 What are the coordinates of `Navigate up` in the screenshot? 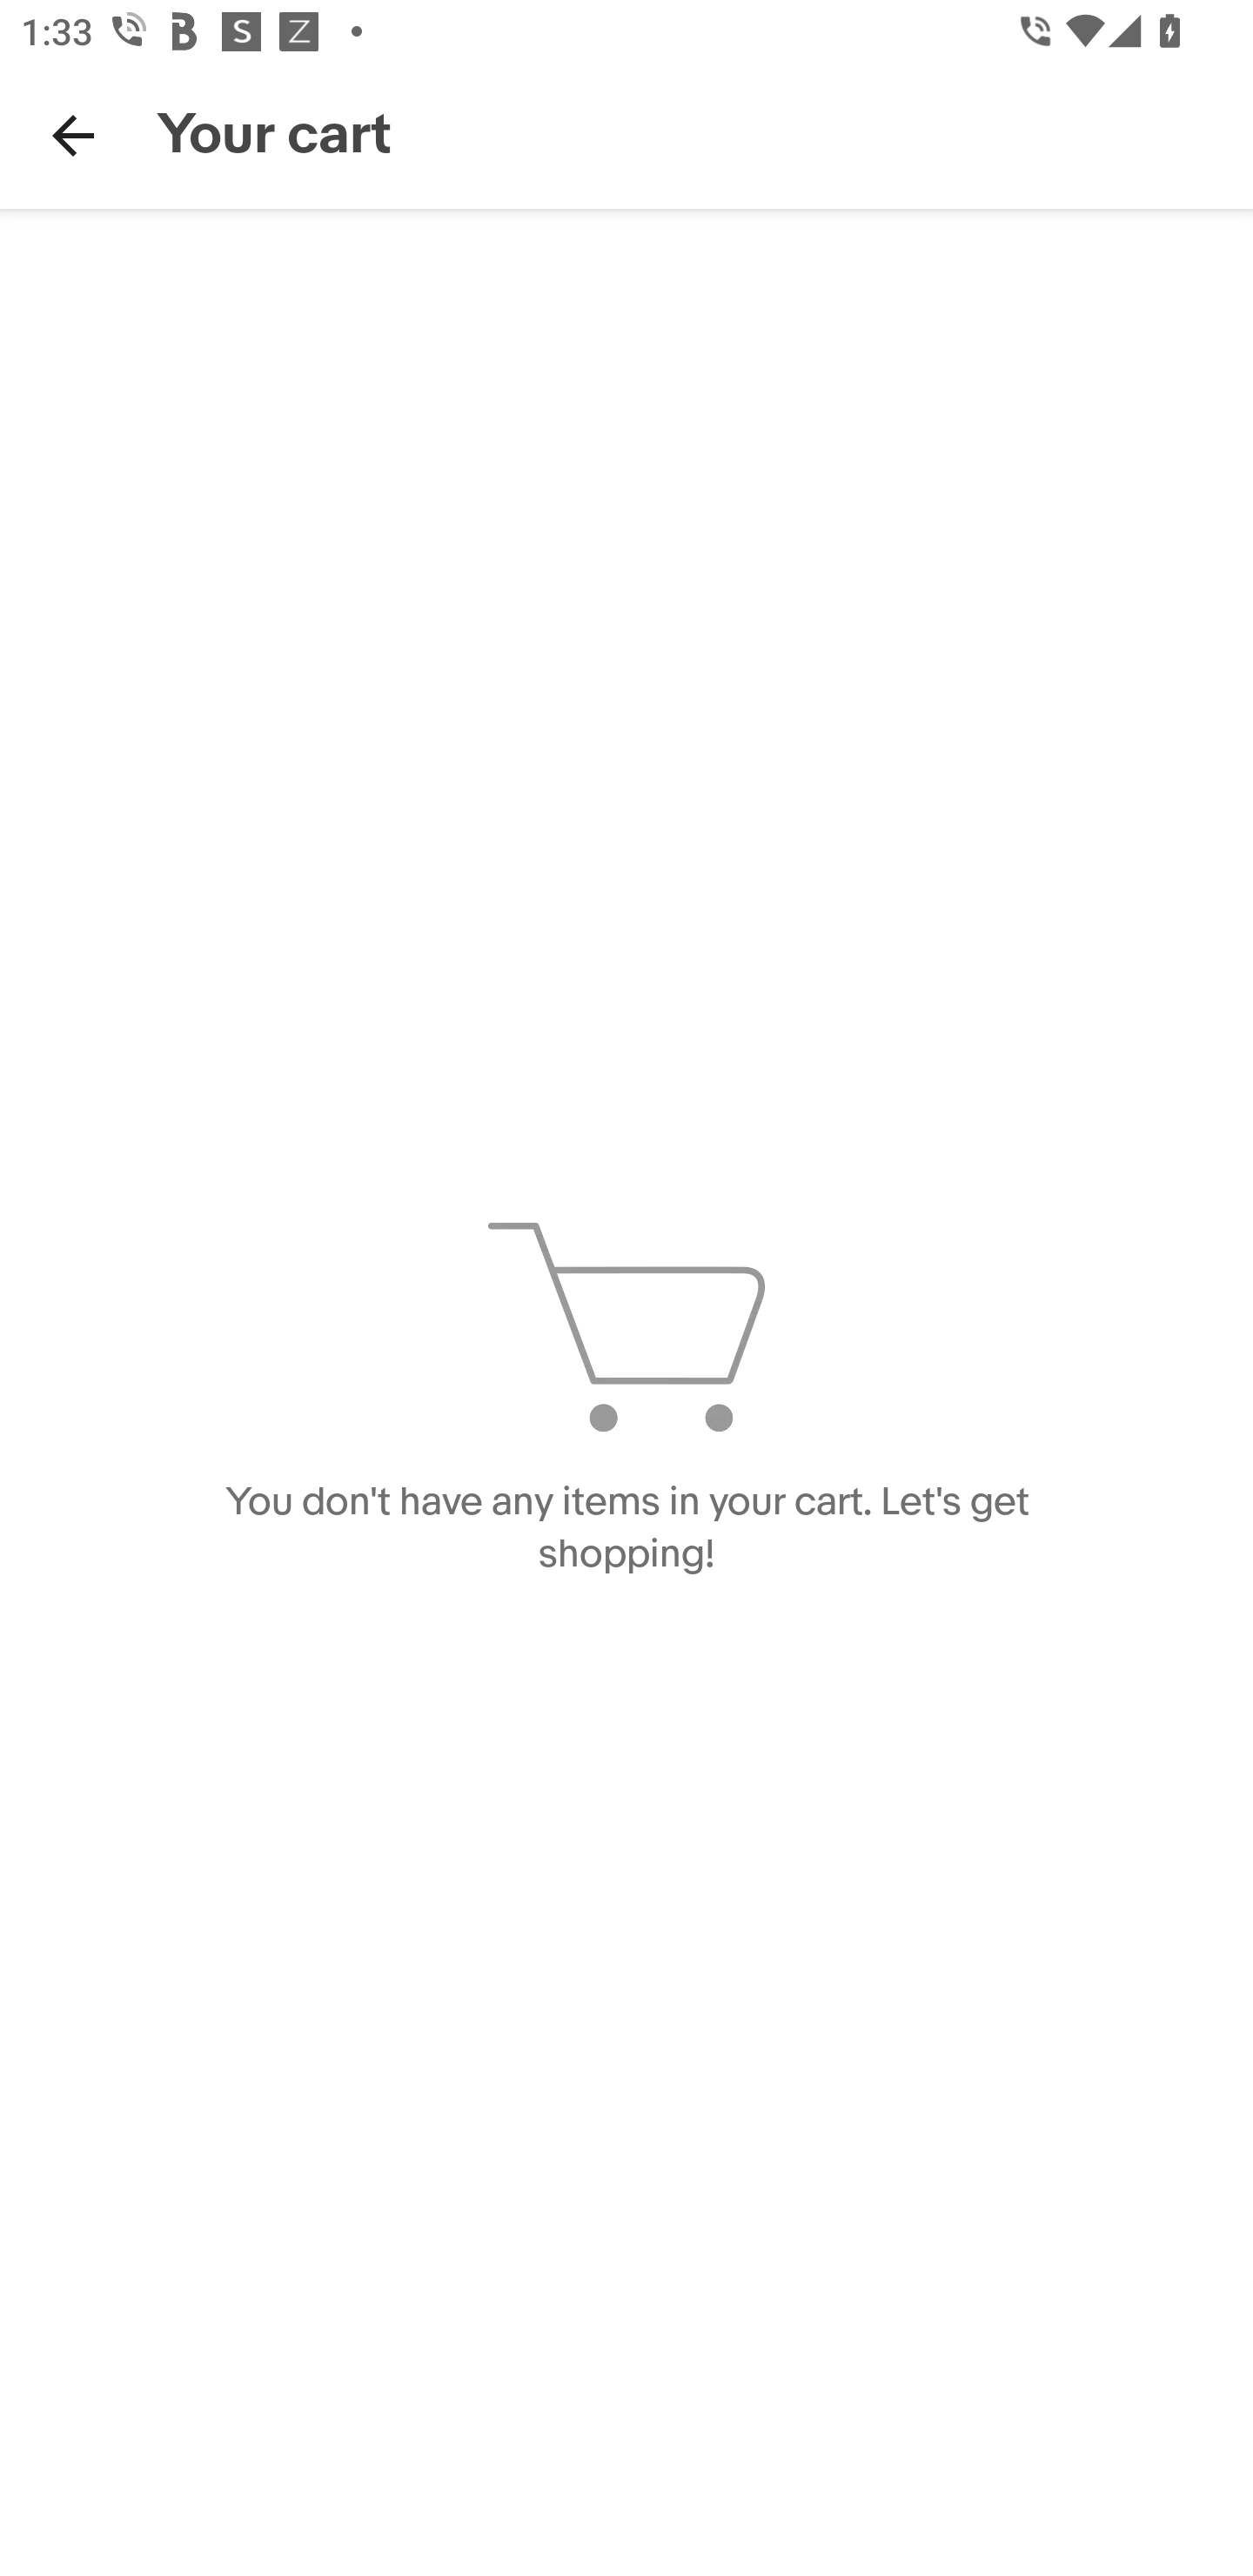 It's located at (73, 135).